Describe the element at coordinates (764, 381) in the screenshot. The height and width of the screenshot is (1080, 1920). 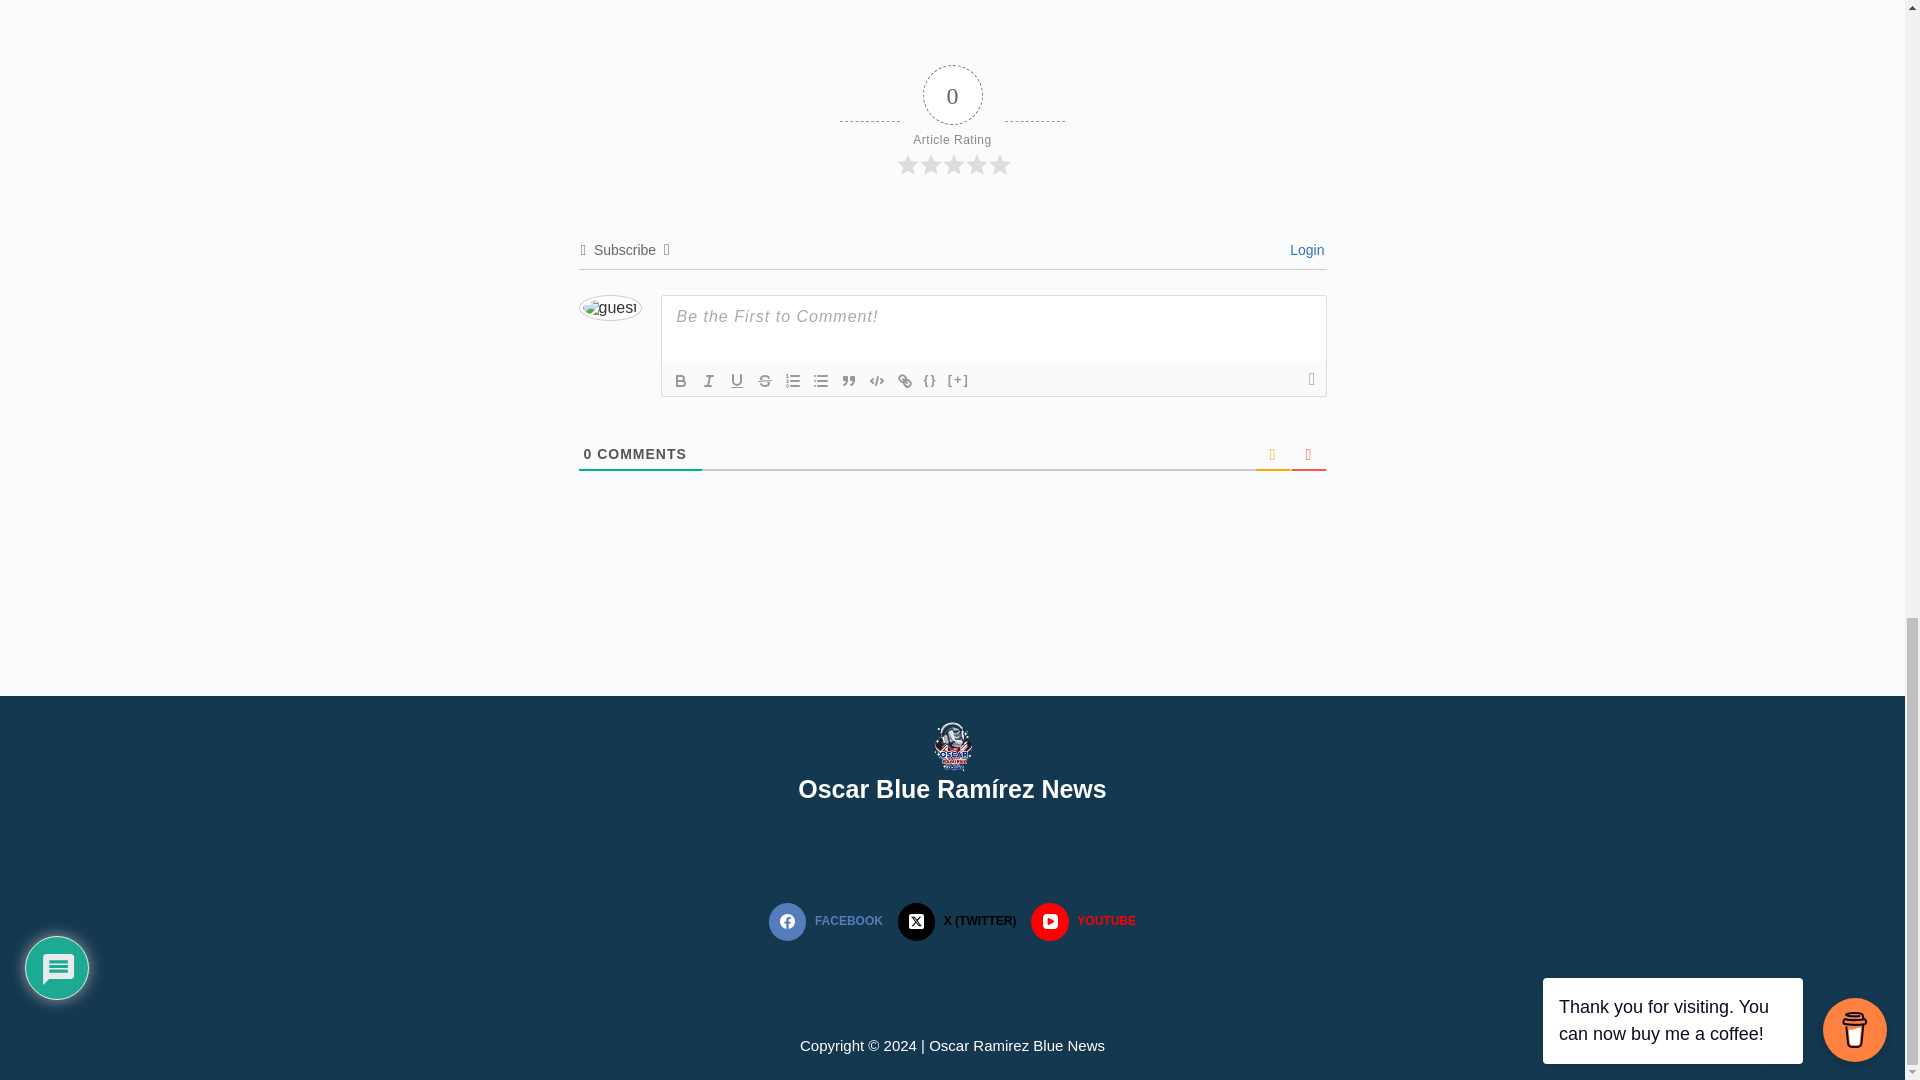
I see `Strike` at that location.